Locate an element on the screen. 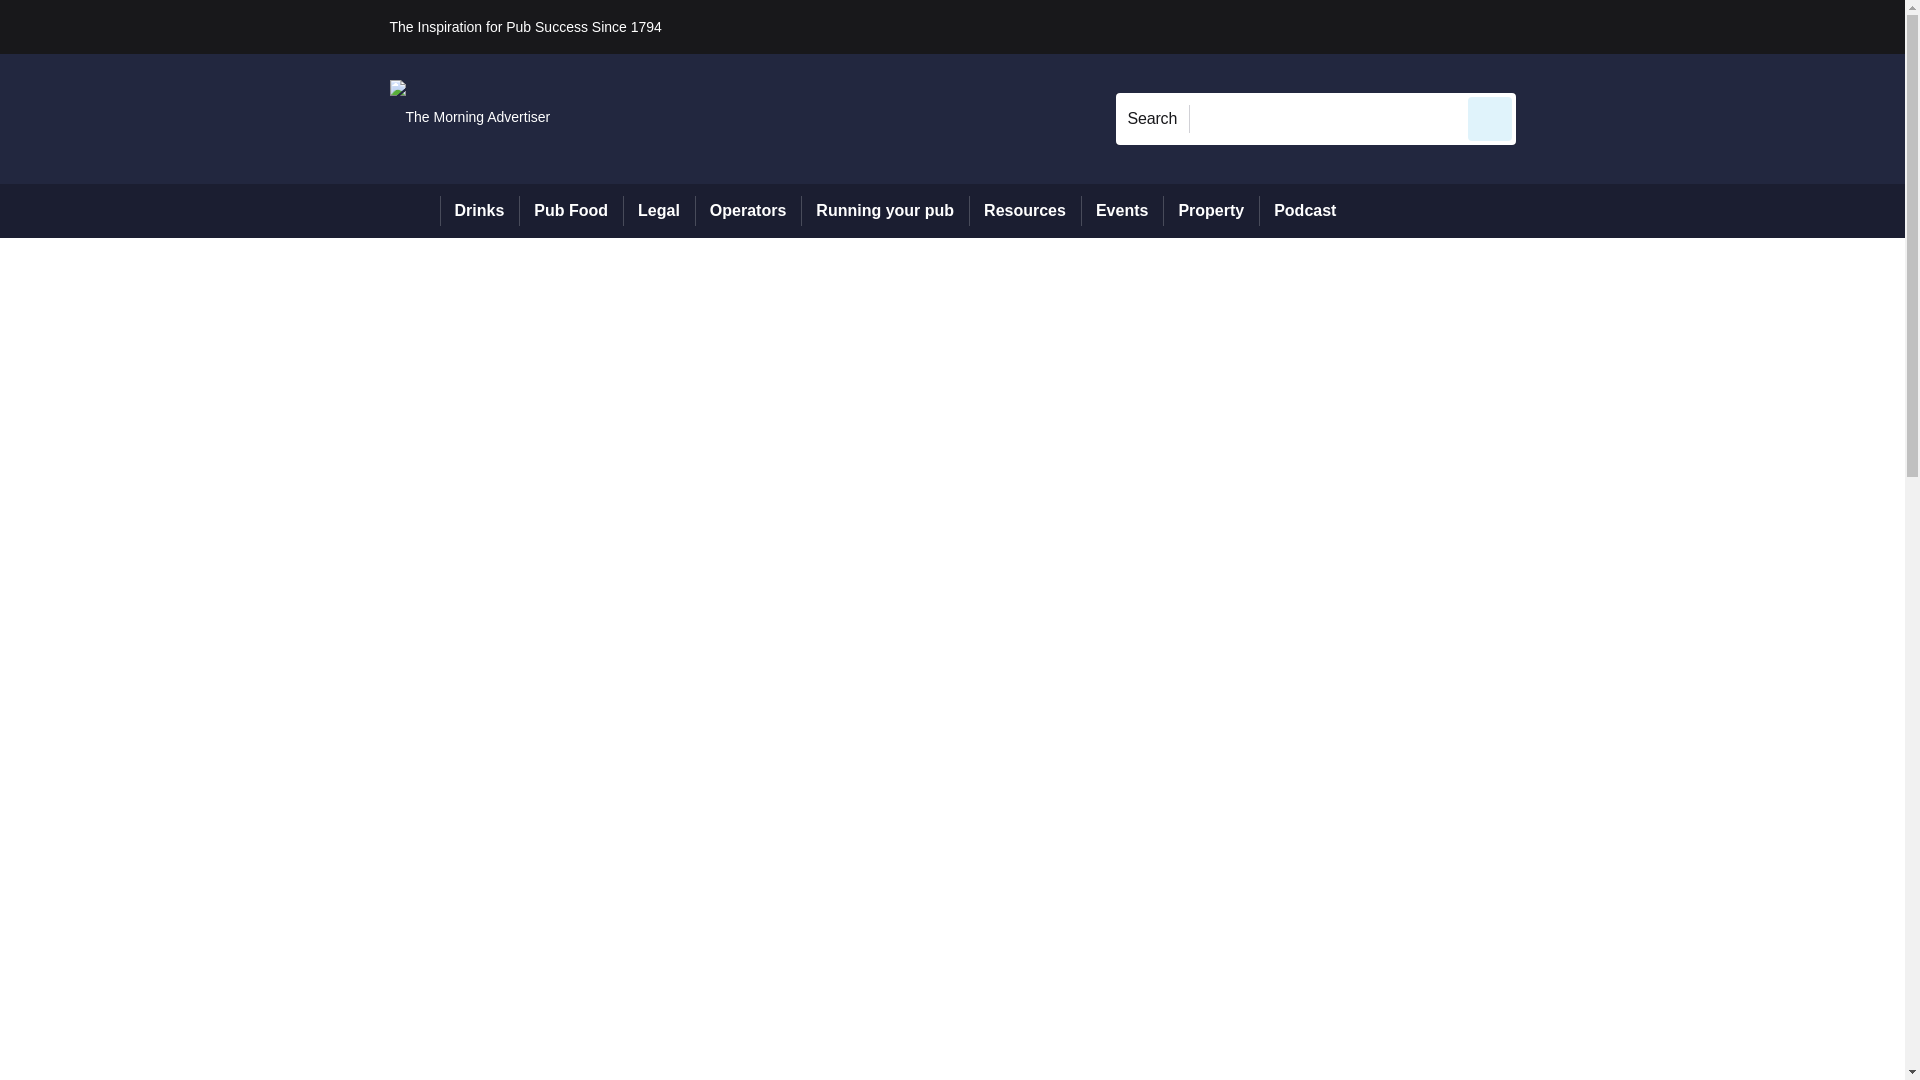 This screenshot has width=1920, height=1080. My account is located at coordinates (1658, 26).